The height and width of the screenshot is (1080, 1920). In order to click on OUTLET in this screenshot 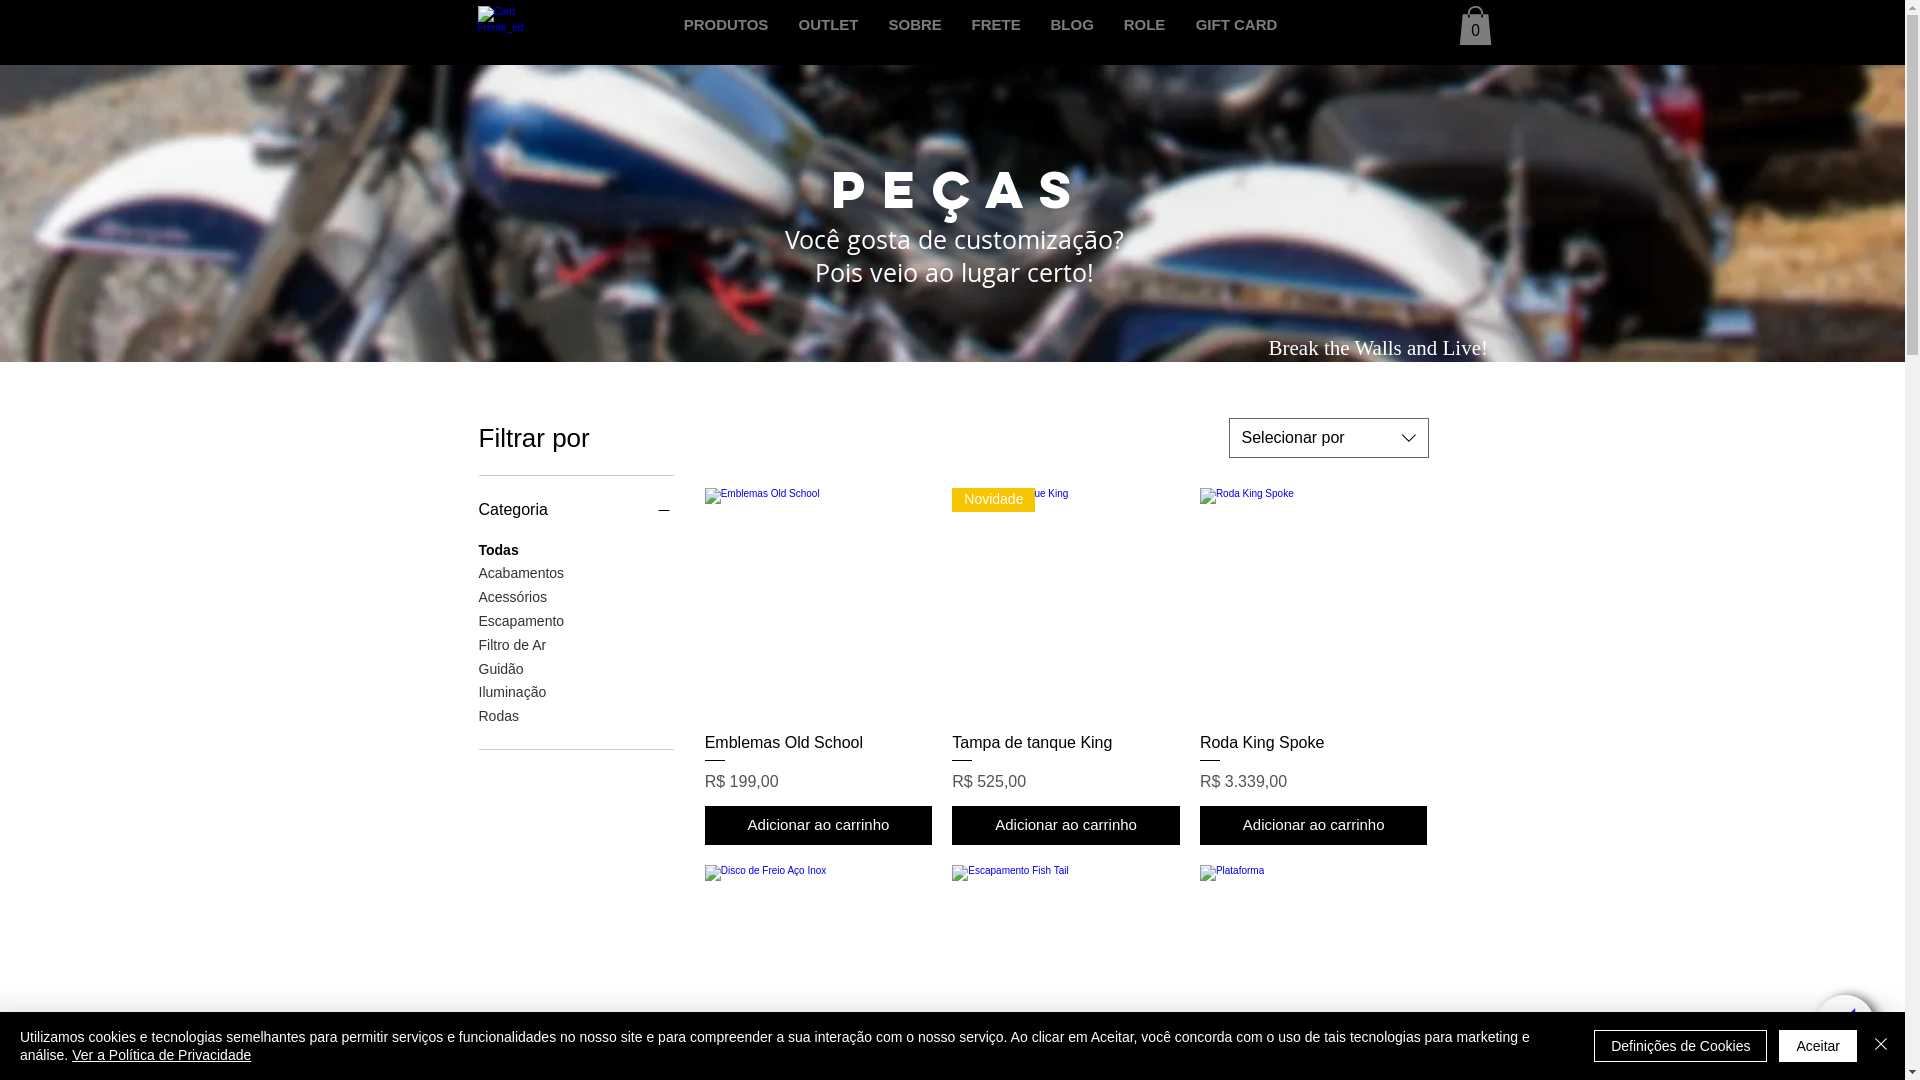, I will do `click(829, 25)`.